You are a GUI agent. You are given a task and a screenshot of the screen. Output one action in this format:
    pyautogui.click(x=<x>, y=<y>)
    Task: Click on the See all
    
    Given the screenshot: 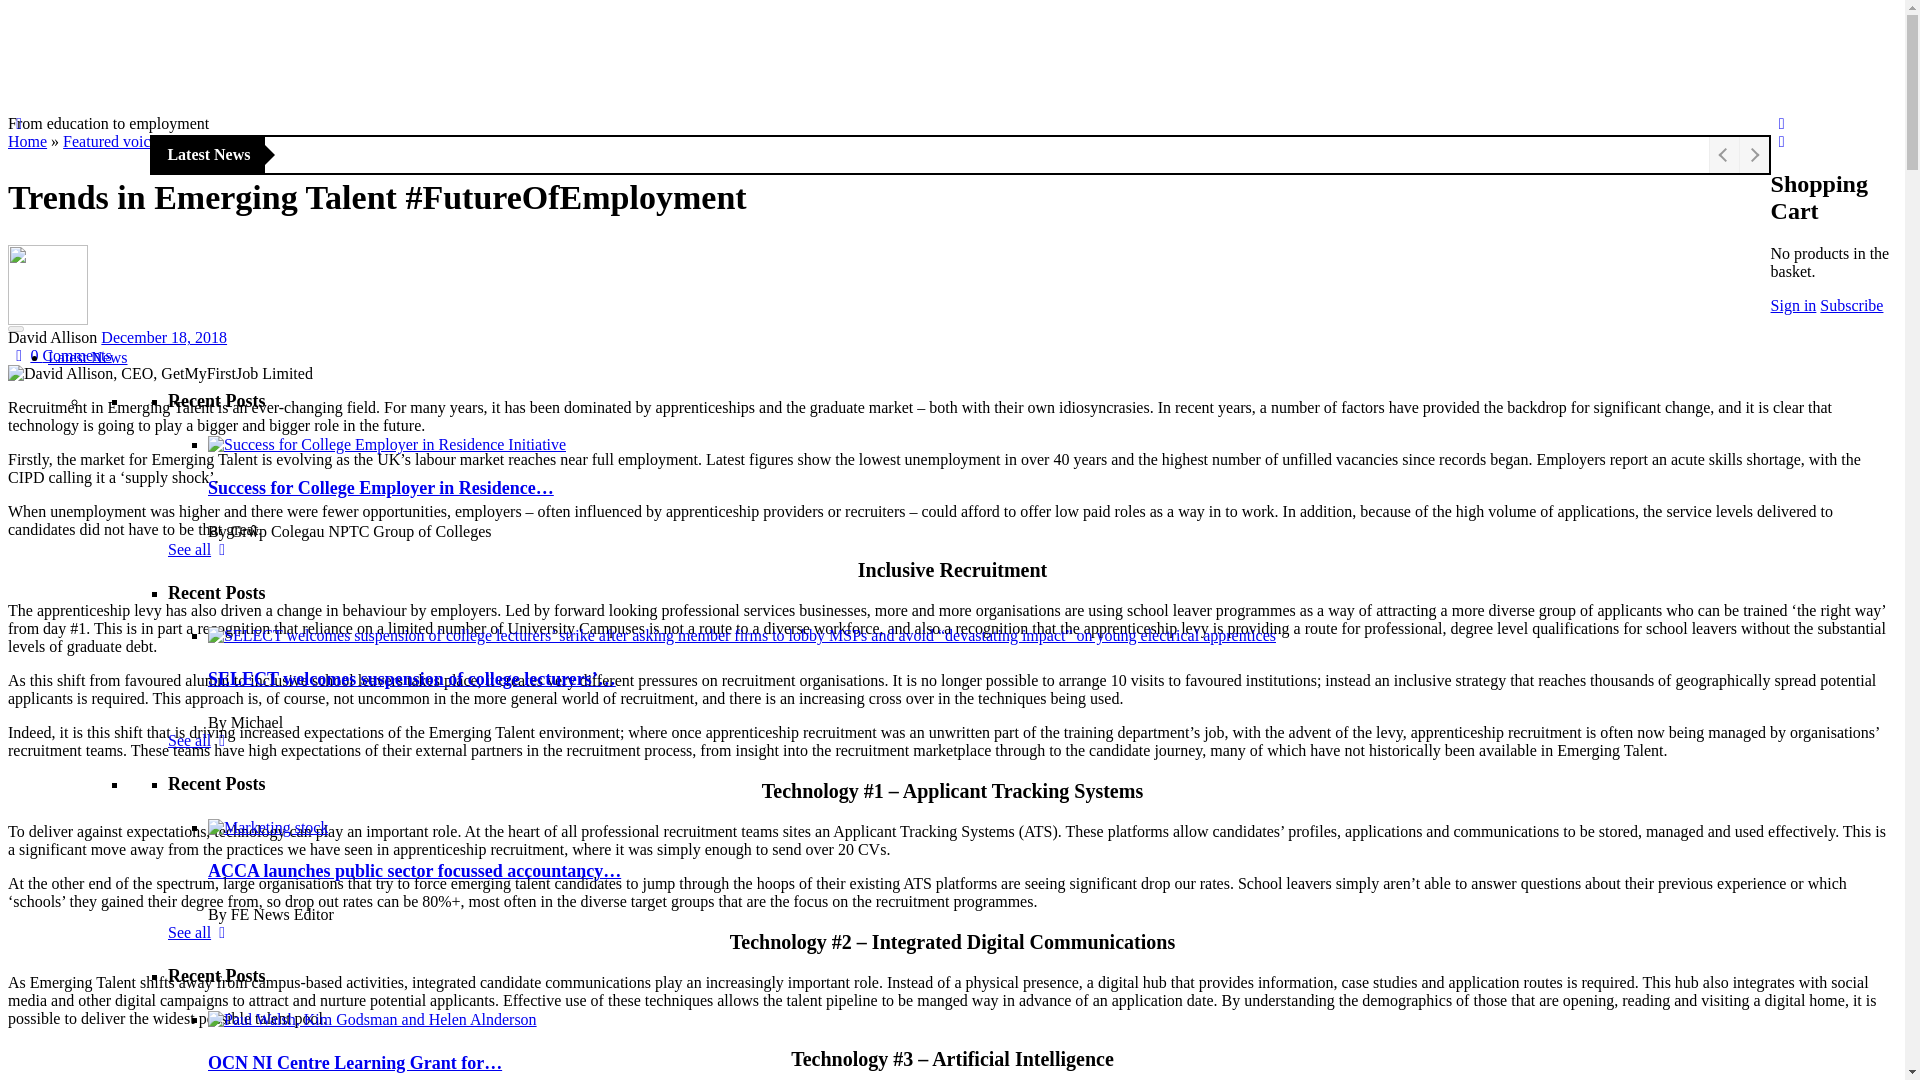 What is the action you would take?
    pyautogui.click(x=200, y=550)
    